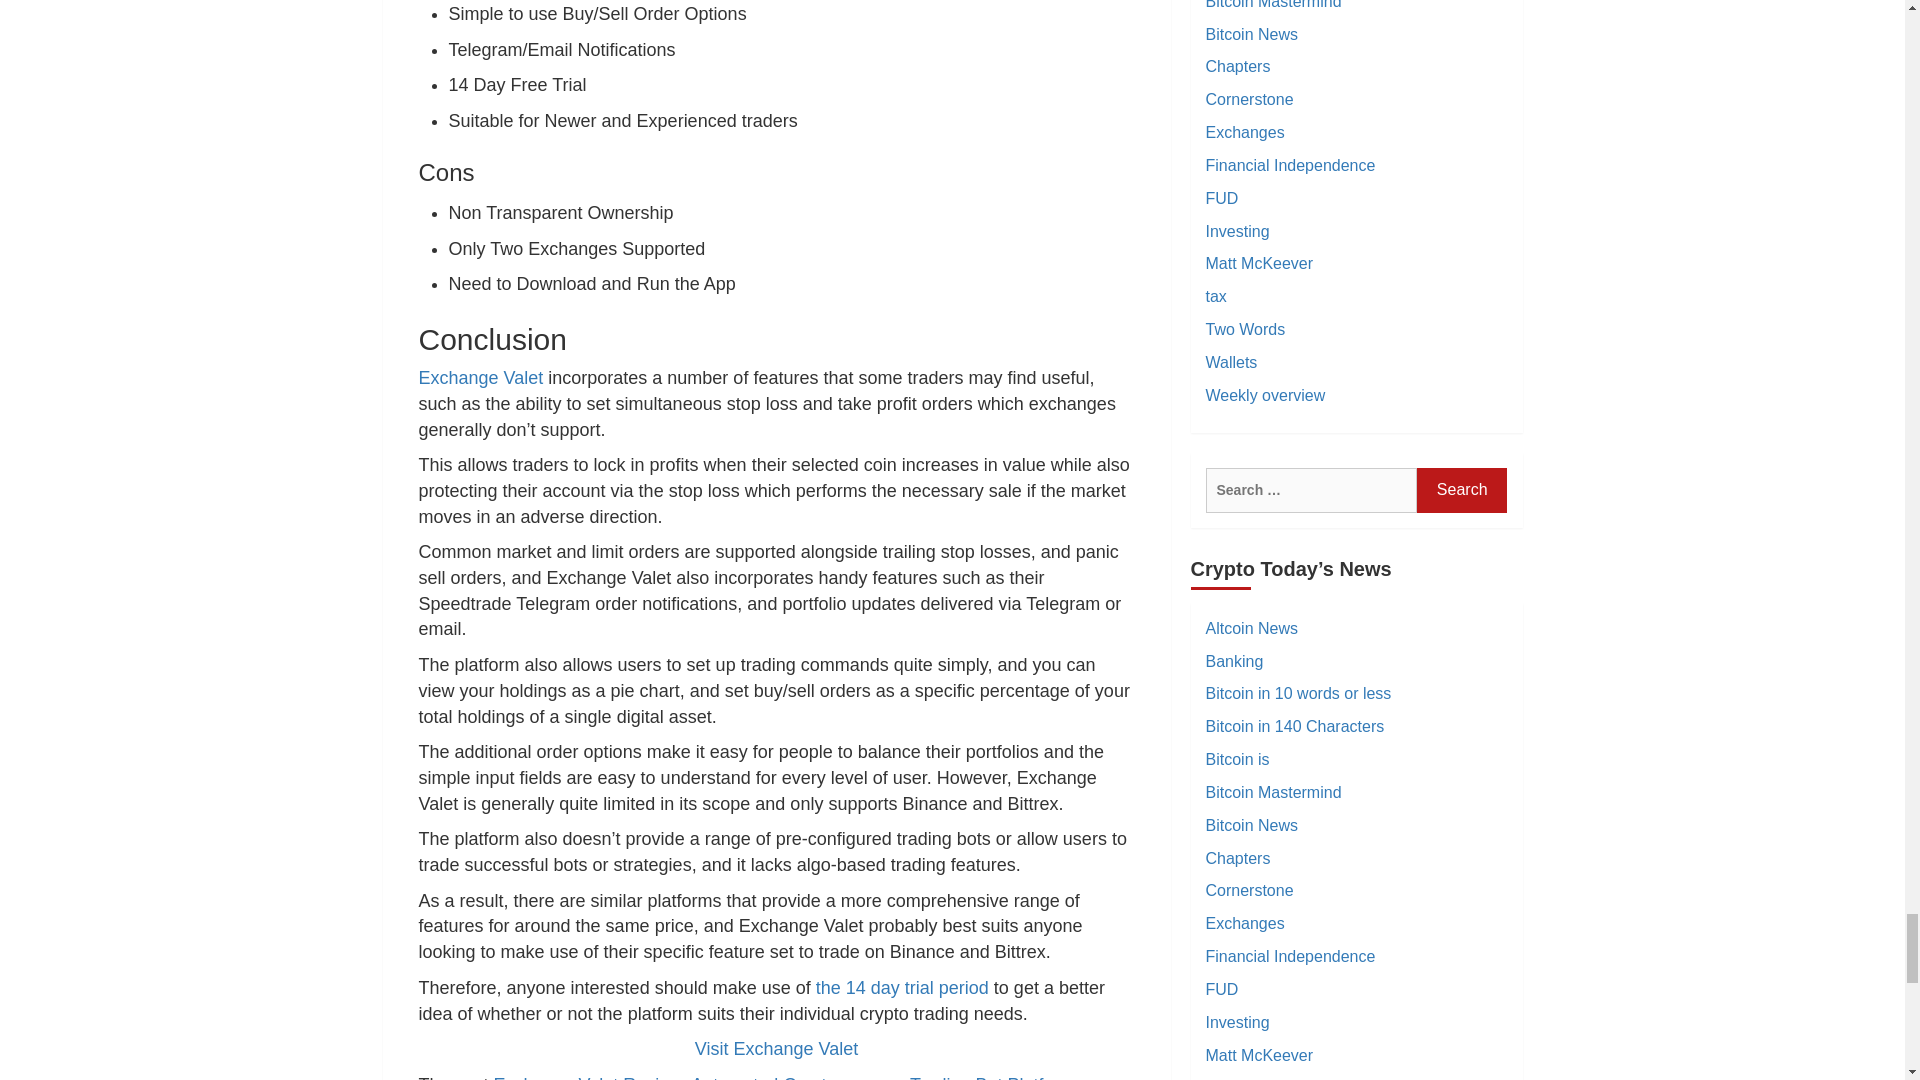 This screenshot has width=1920, height=1080. Describe the element at coordinates (902, 988) in the screenshot. I see `the 14 day trial period` at that location.